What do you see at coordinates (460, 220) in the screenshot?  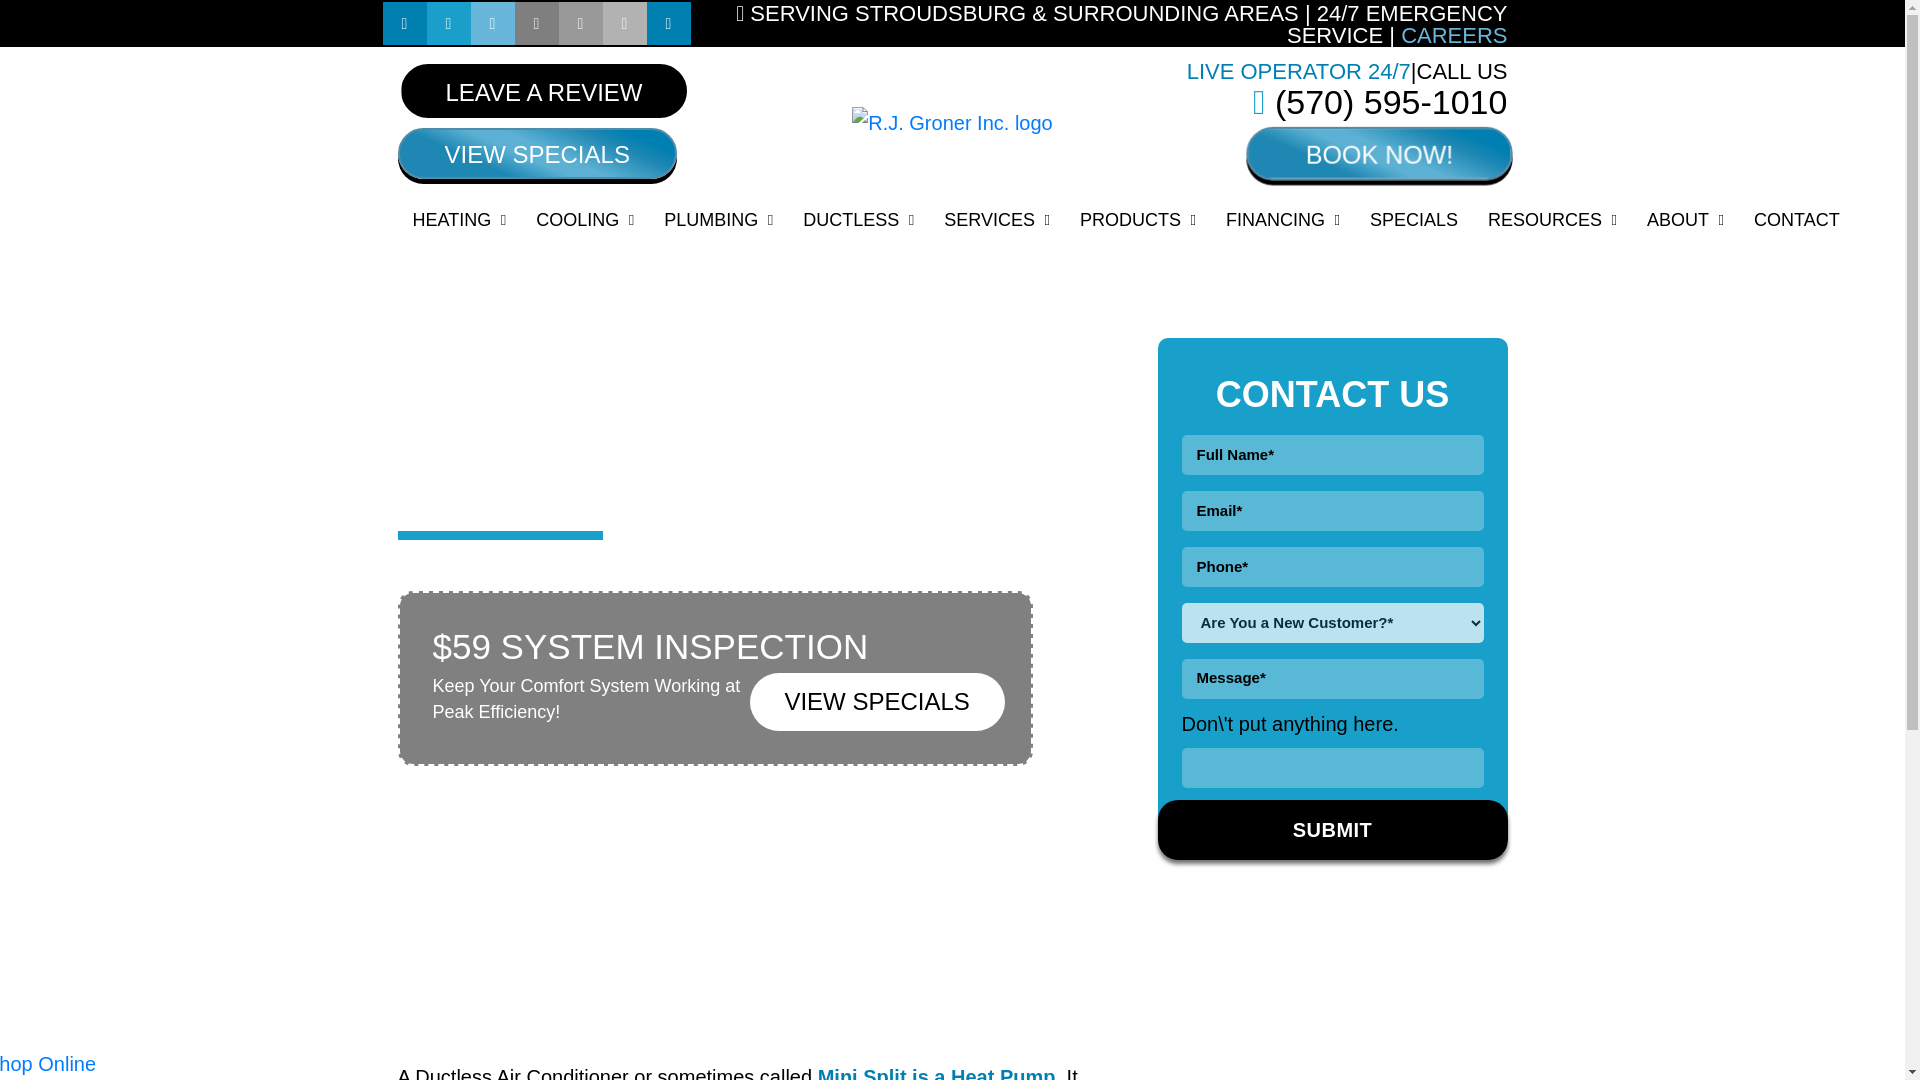 I see `HEATING` at bounding box center [460, 220].